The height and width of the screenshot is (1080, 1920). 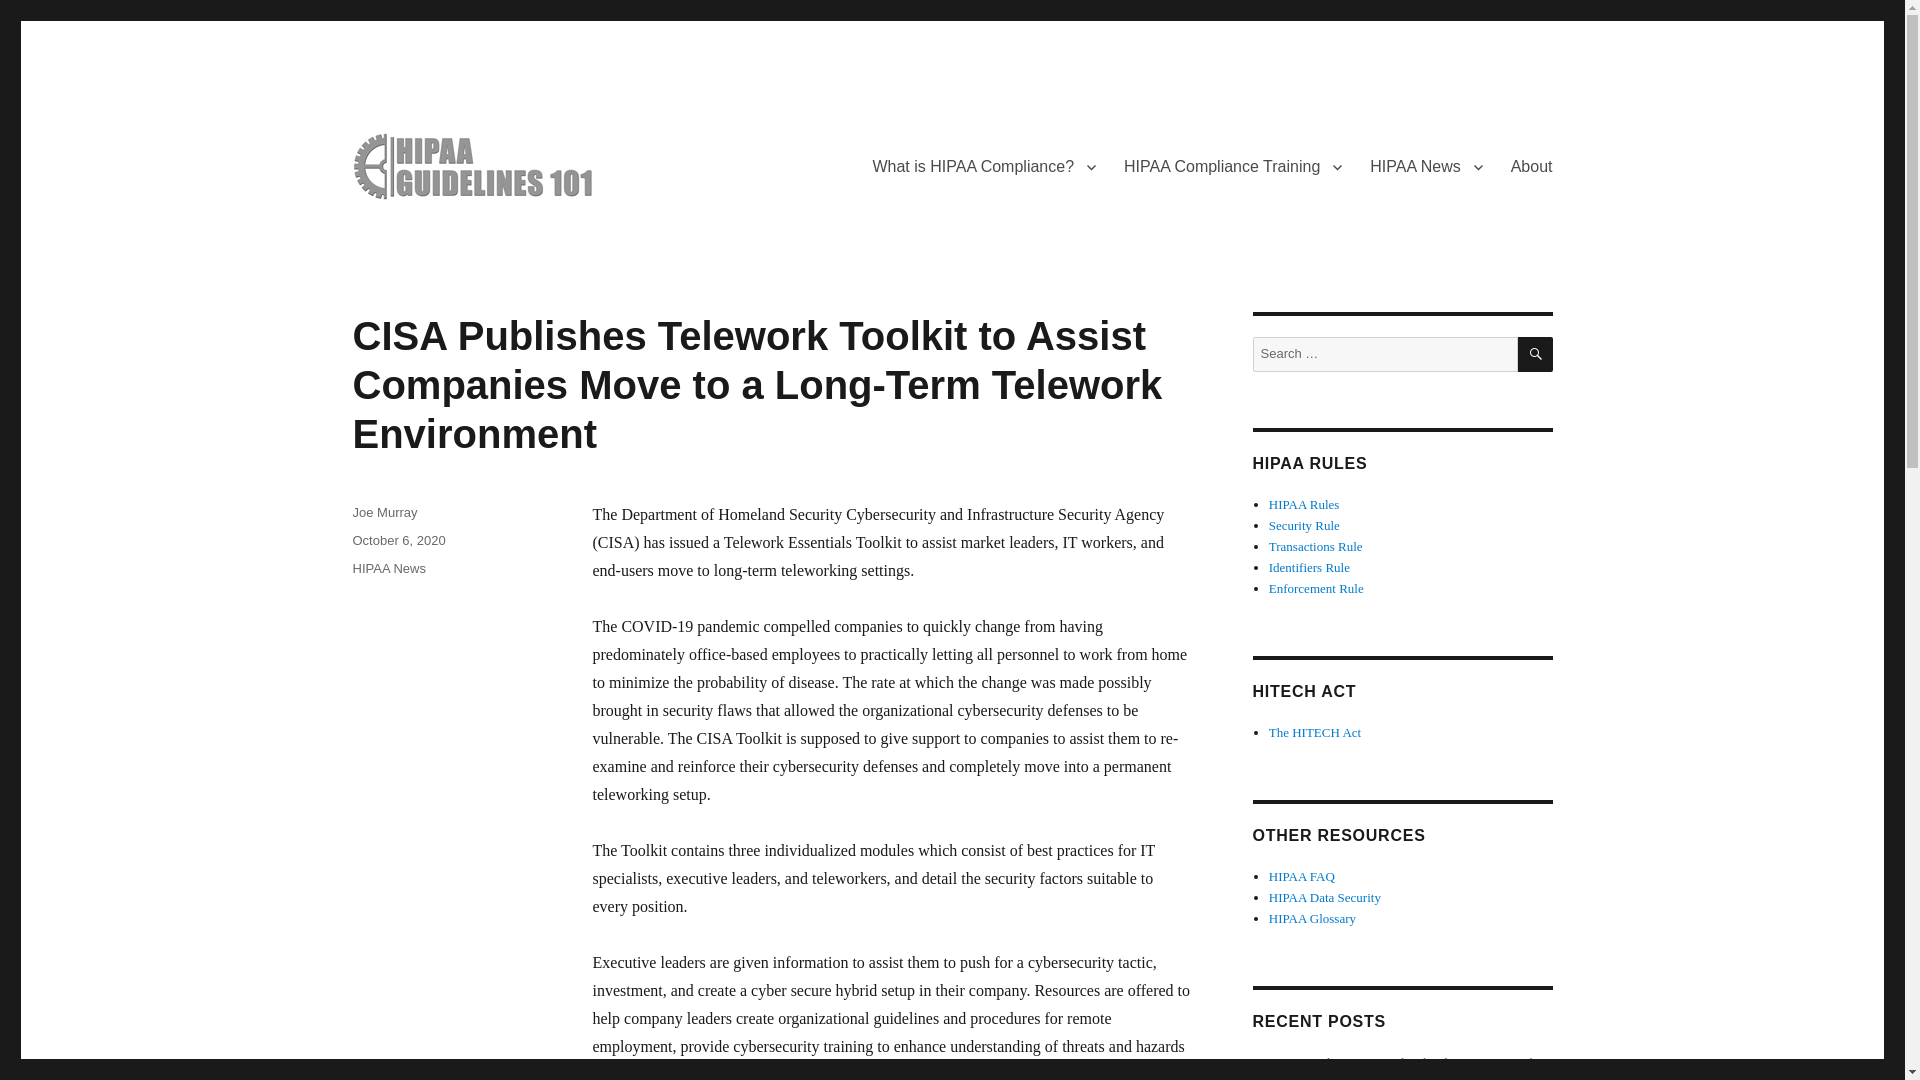 I want to click on HIPAA 101, so click(x=421, y=232).